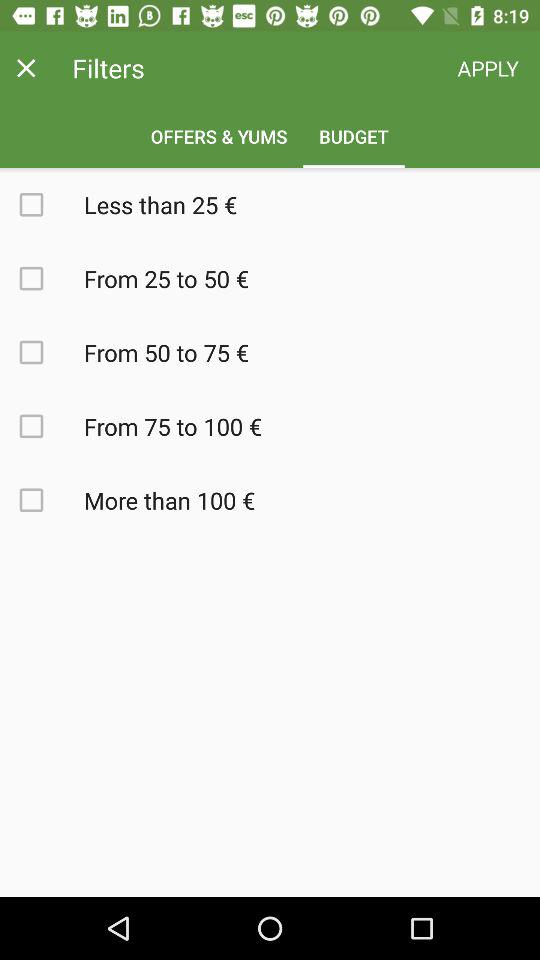 This screenshot has height=960, width=540. Describe the element at coordinates (42, 500) in the screenshot. I see `chosen option box` at that location.